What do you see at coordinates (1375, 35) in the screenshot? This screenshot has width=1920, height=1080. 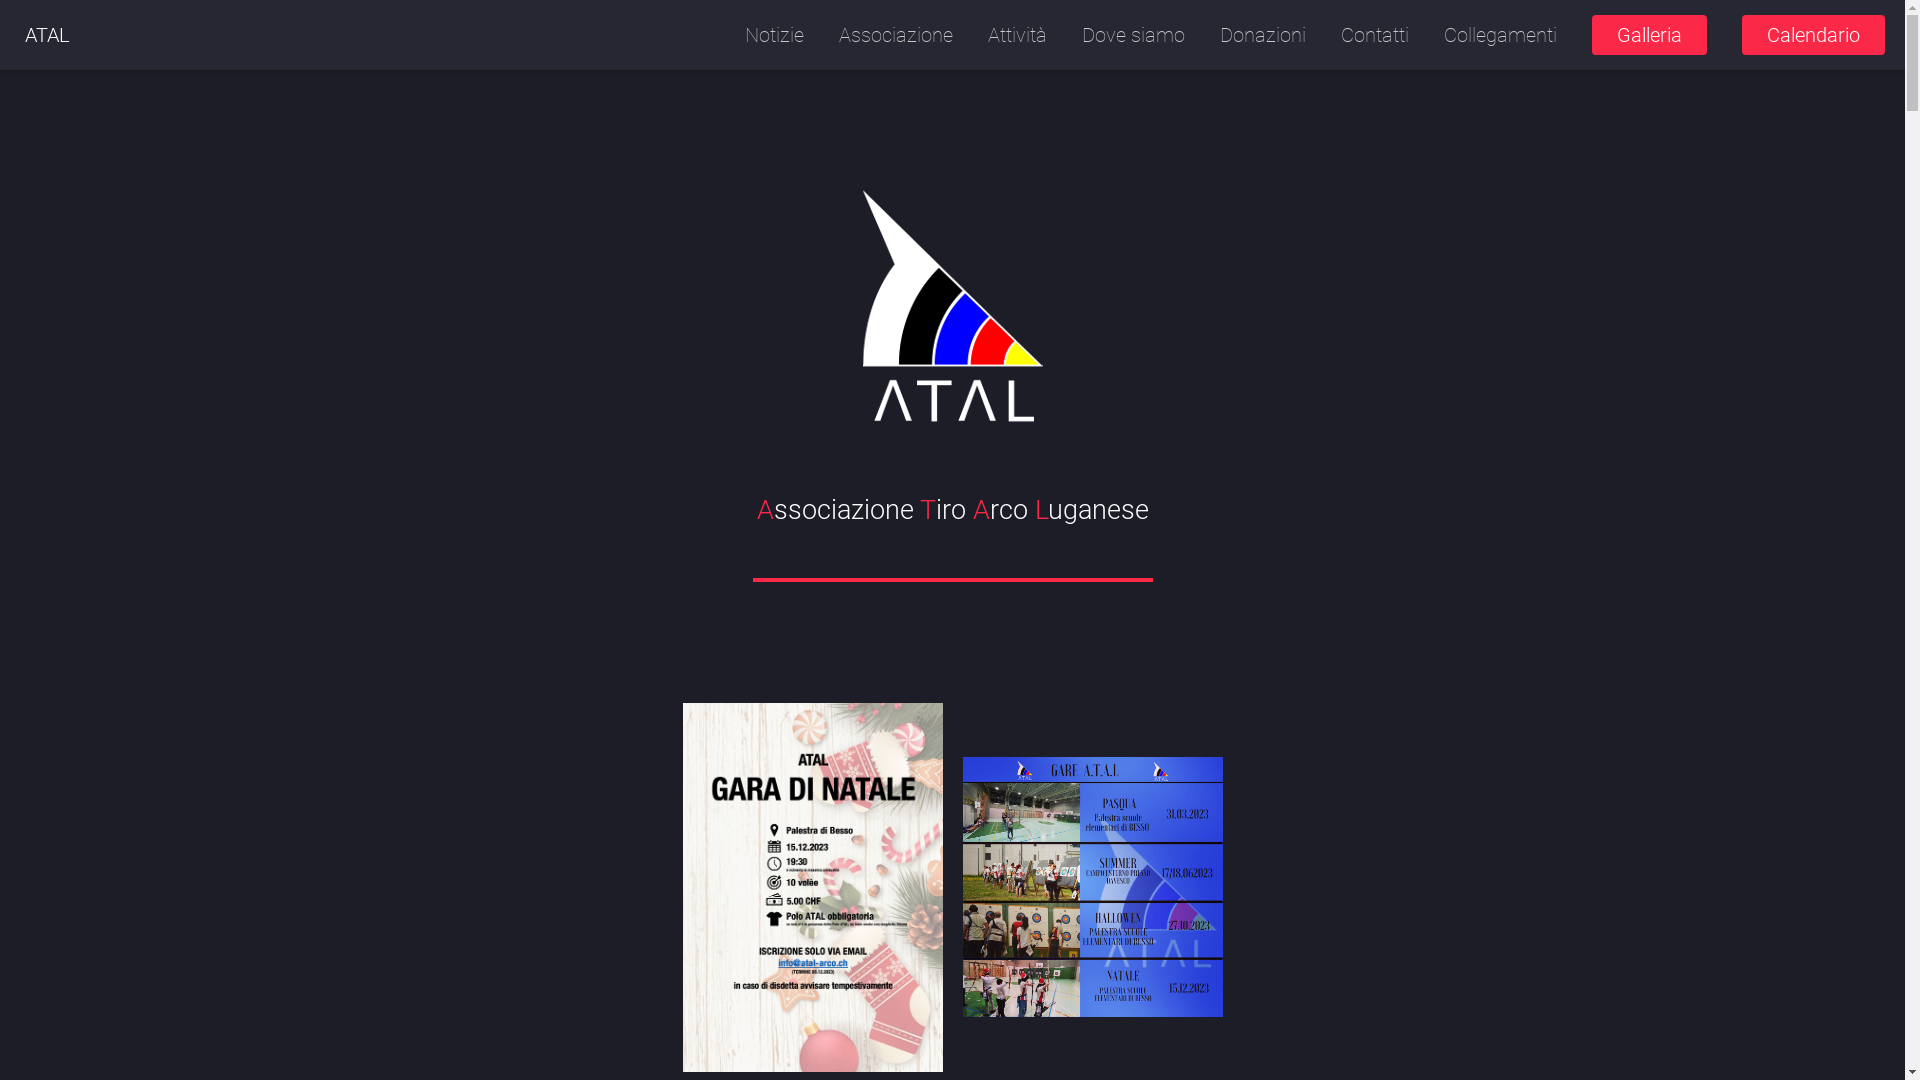 I see `Contatti` at bounding box center [1375, 35].